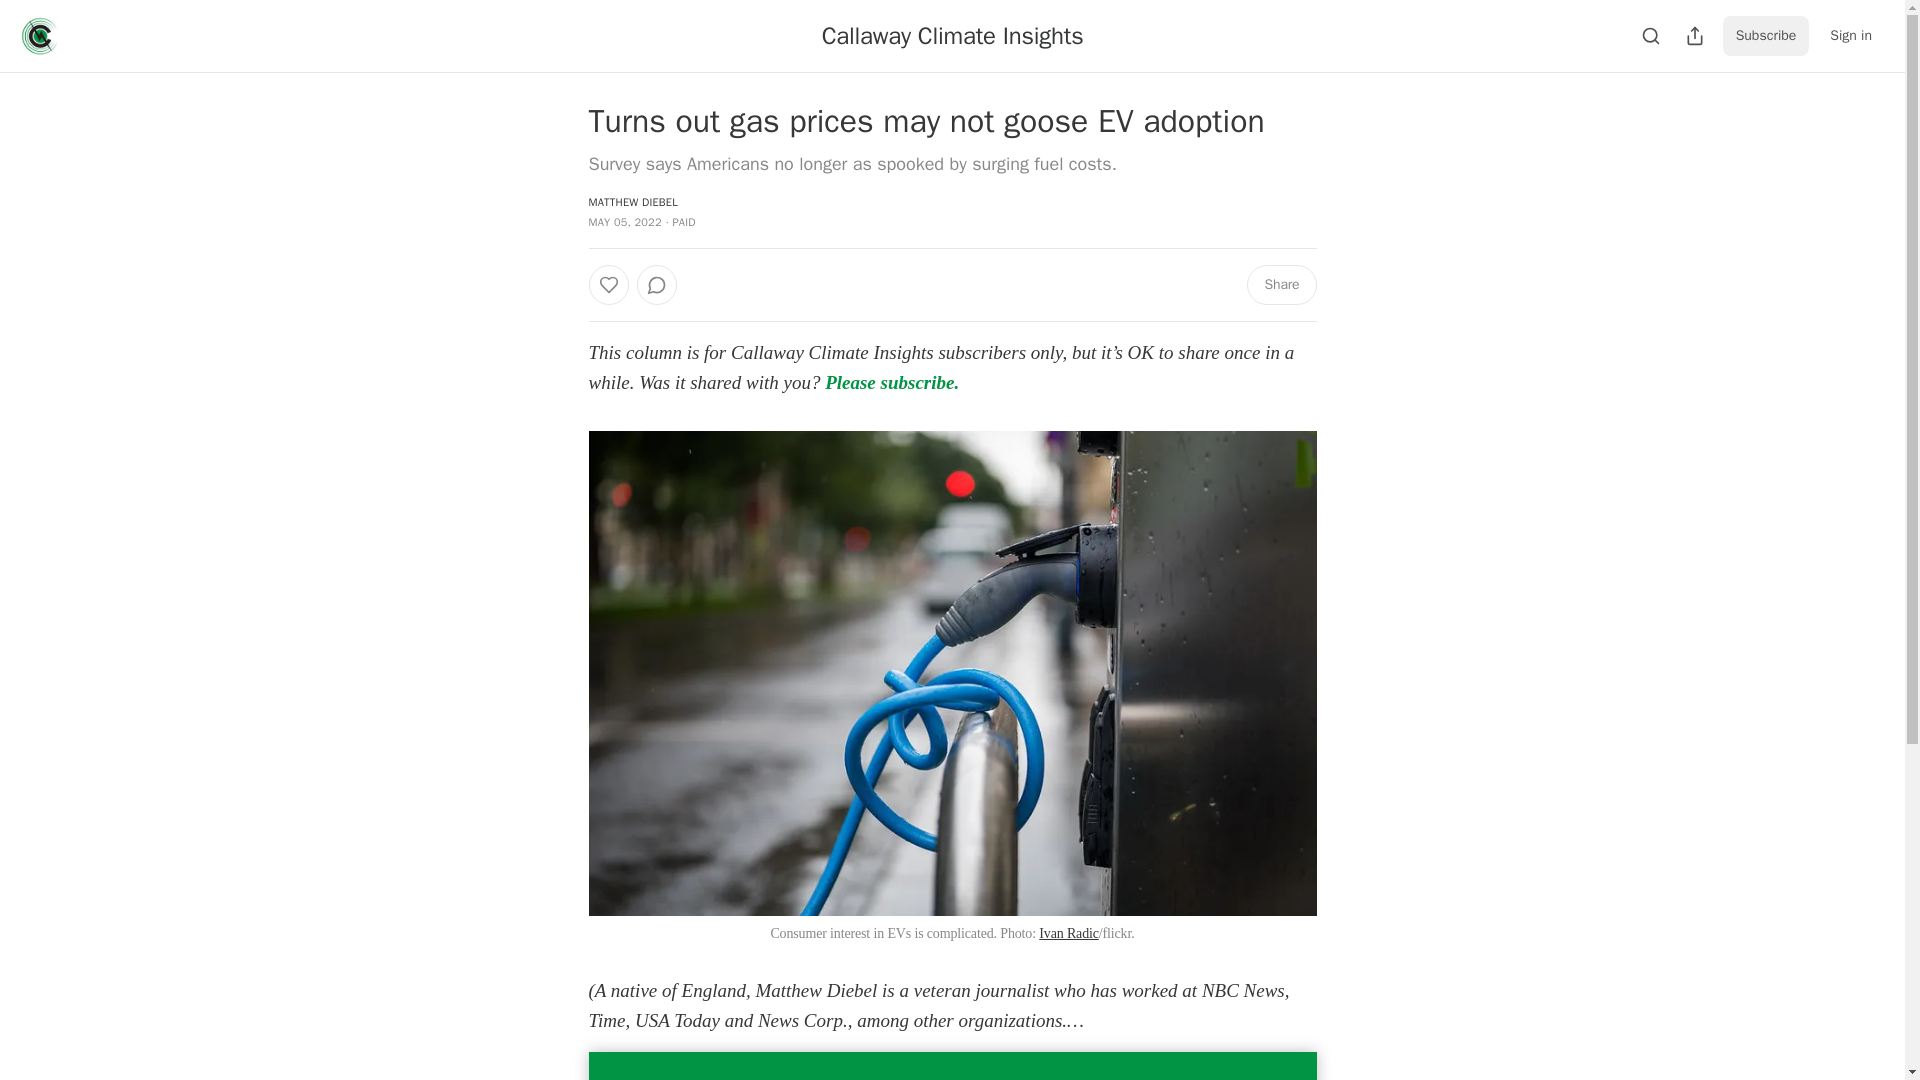  Describe the element at coordinates (1850, 36) in the screenshot. I see `Sign in` at that location.